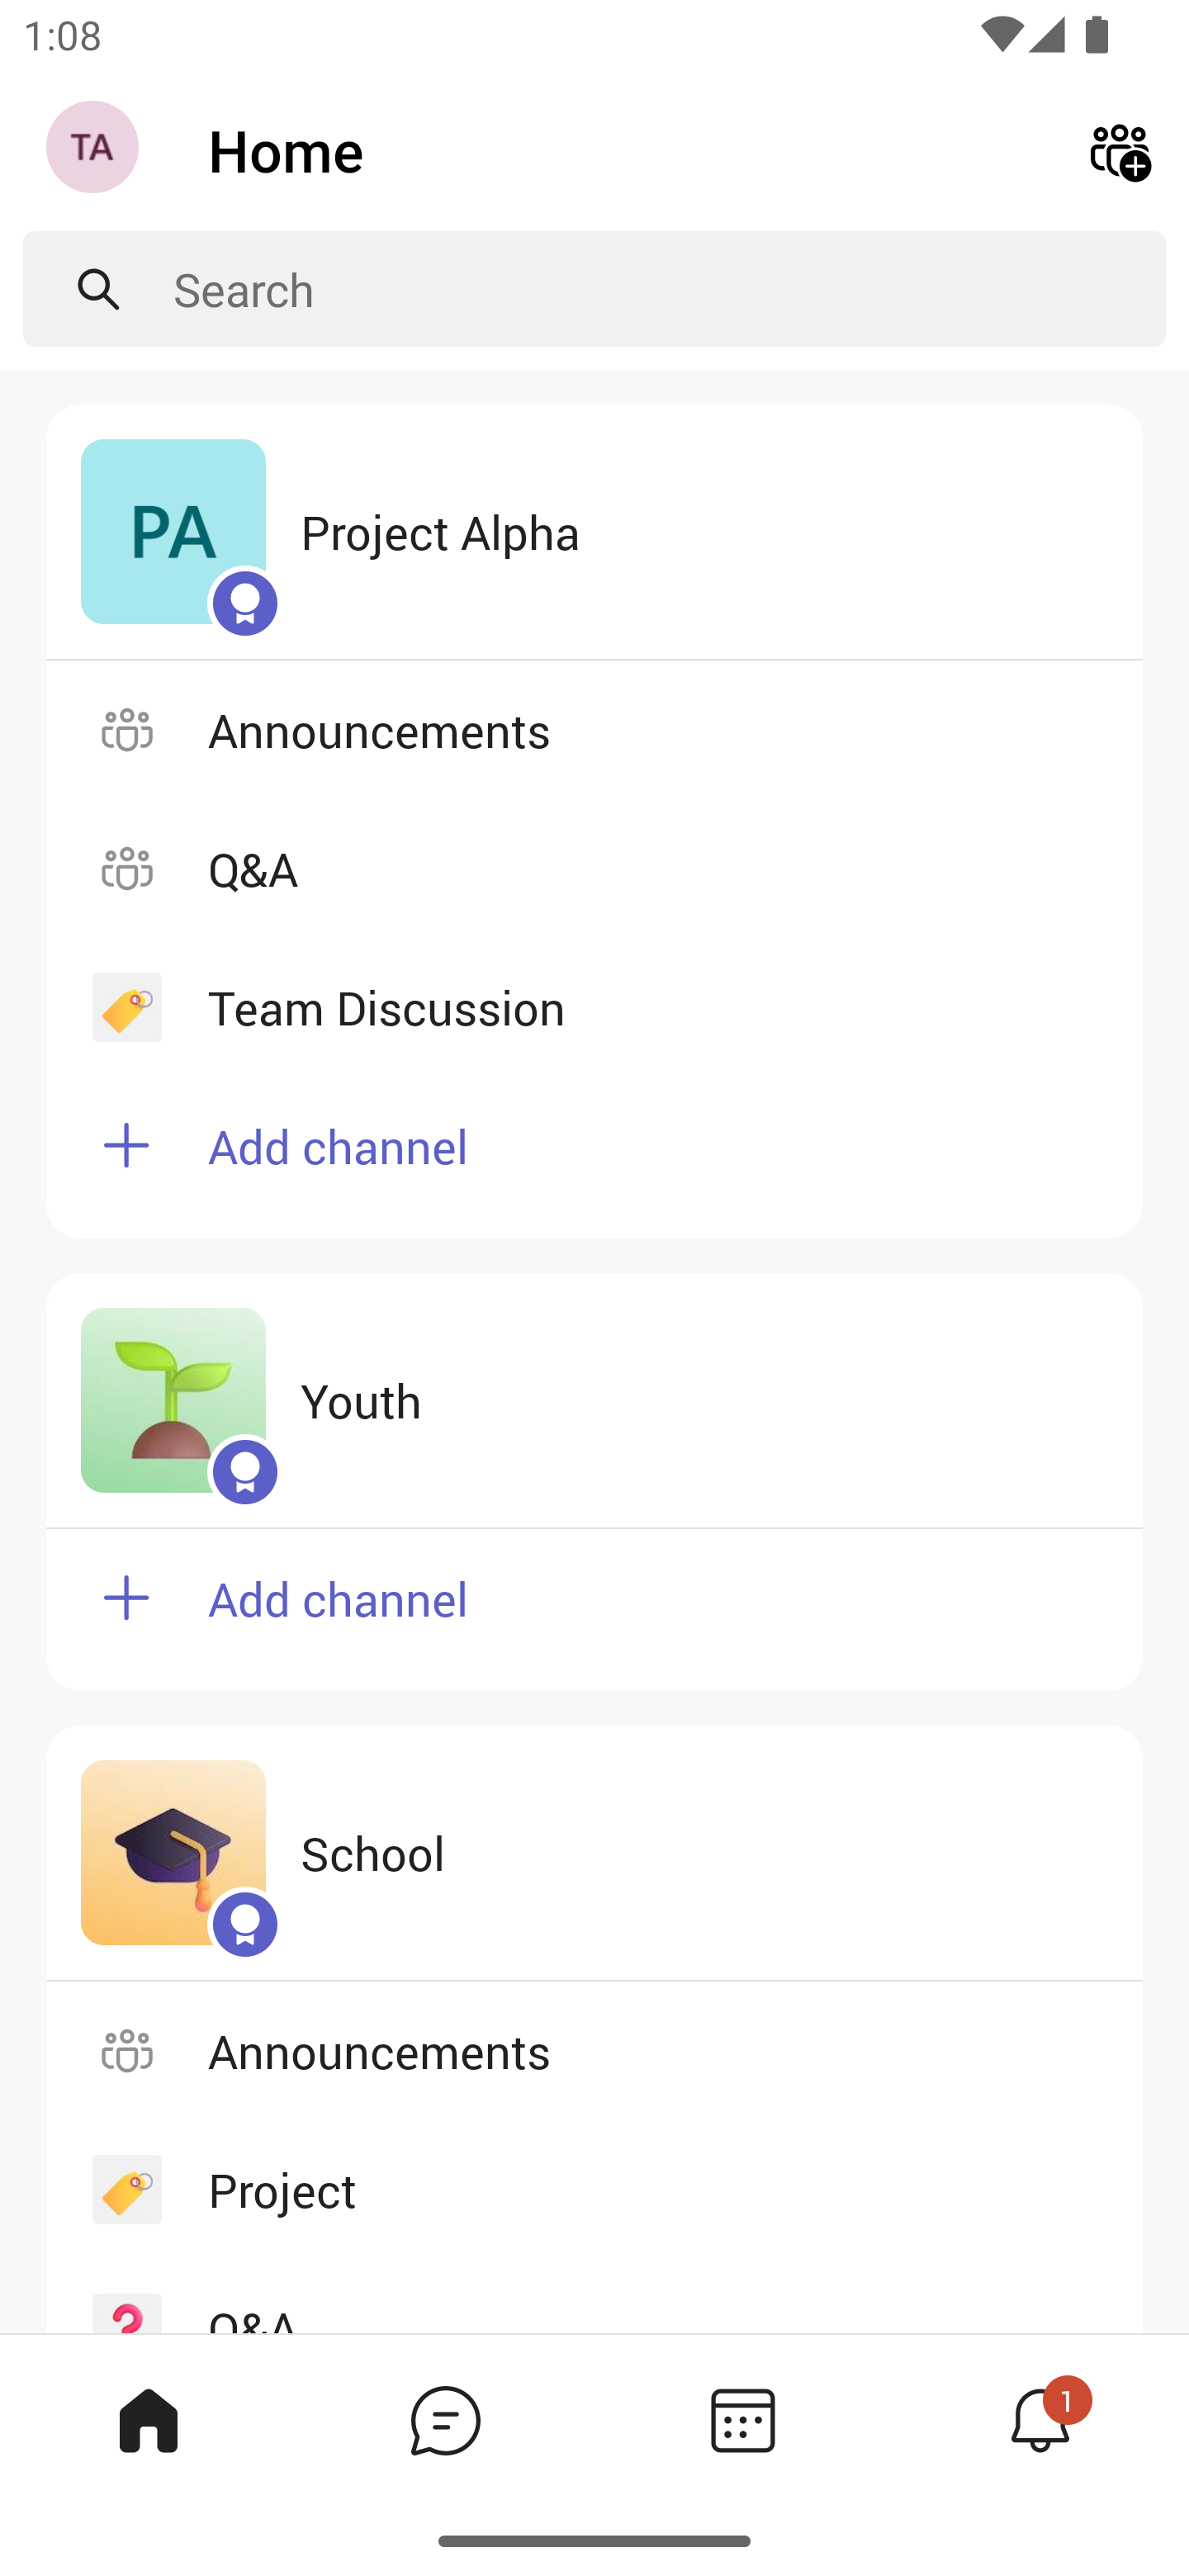 This screenshot has width=1189, height=2576. I want to click on Project Alpha Community. Project Alpha, so click(594, 532).